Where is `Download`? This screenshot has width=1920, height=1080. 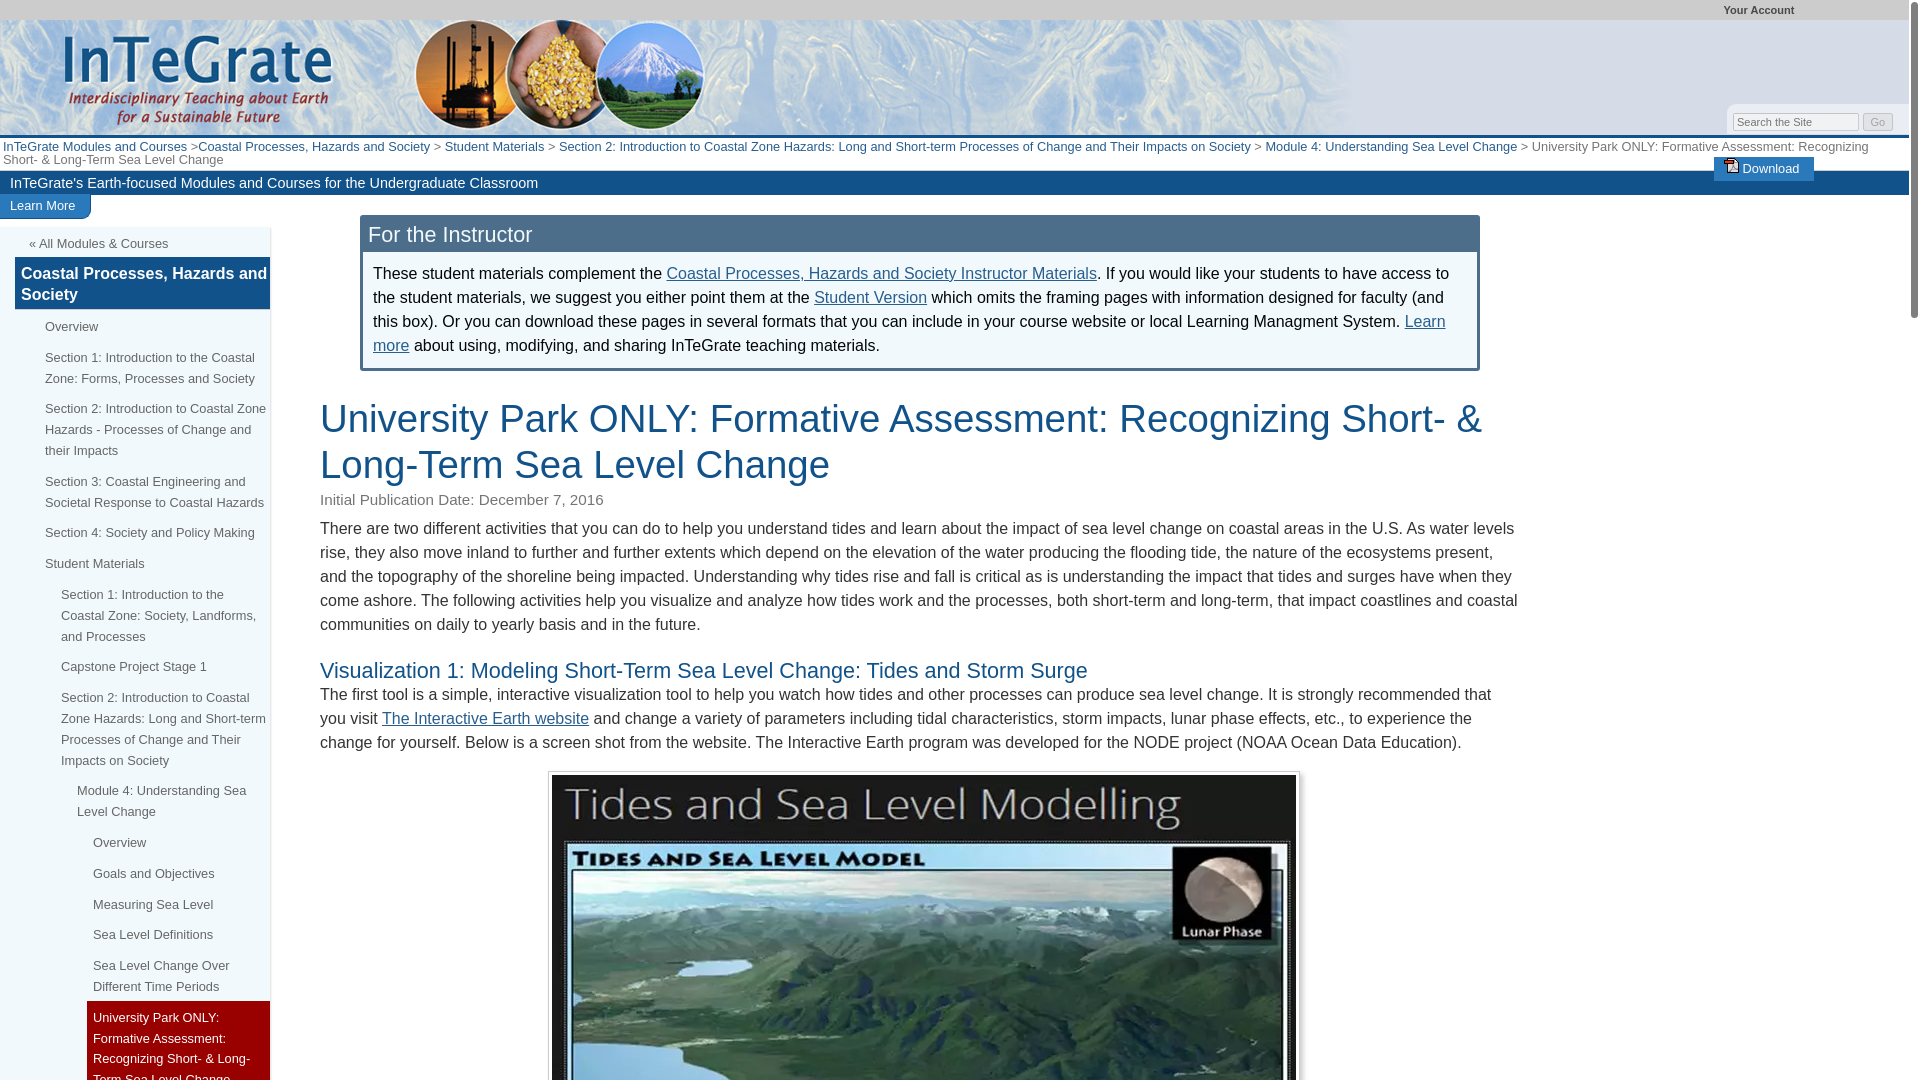 Download is located at coordinates (1762, 168).